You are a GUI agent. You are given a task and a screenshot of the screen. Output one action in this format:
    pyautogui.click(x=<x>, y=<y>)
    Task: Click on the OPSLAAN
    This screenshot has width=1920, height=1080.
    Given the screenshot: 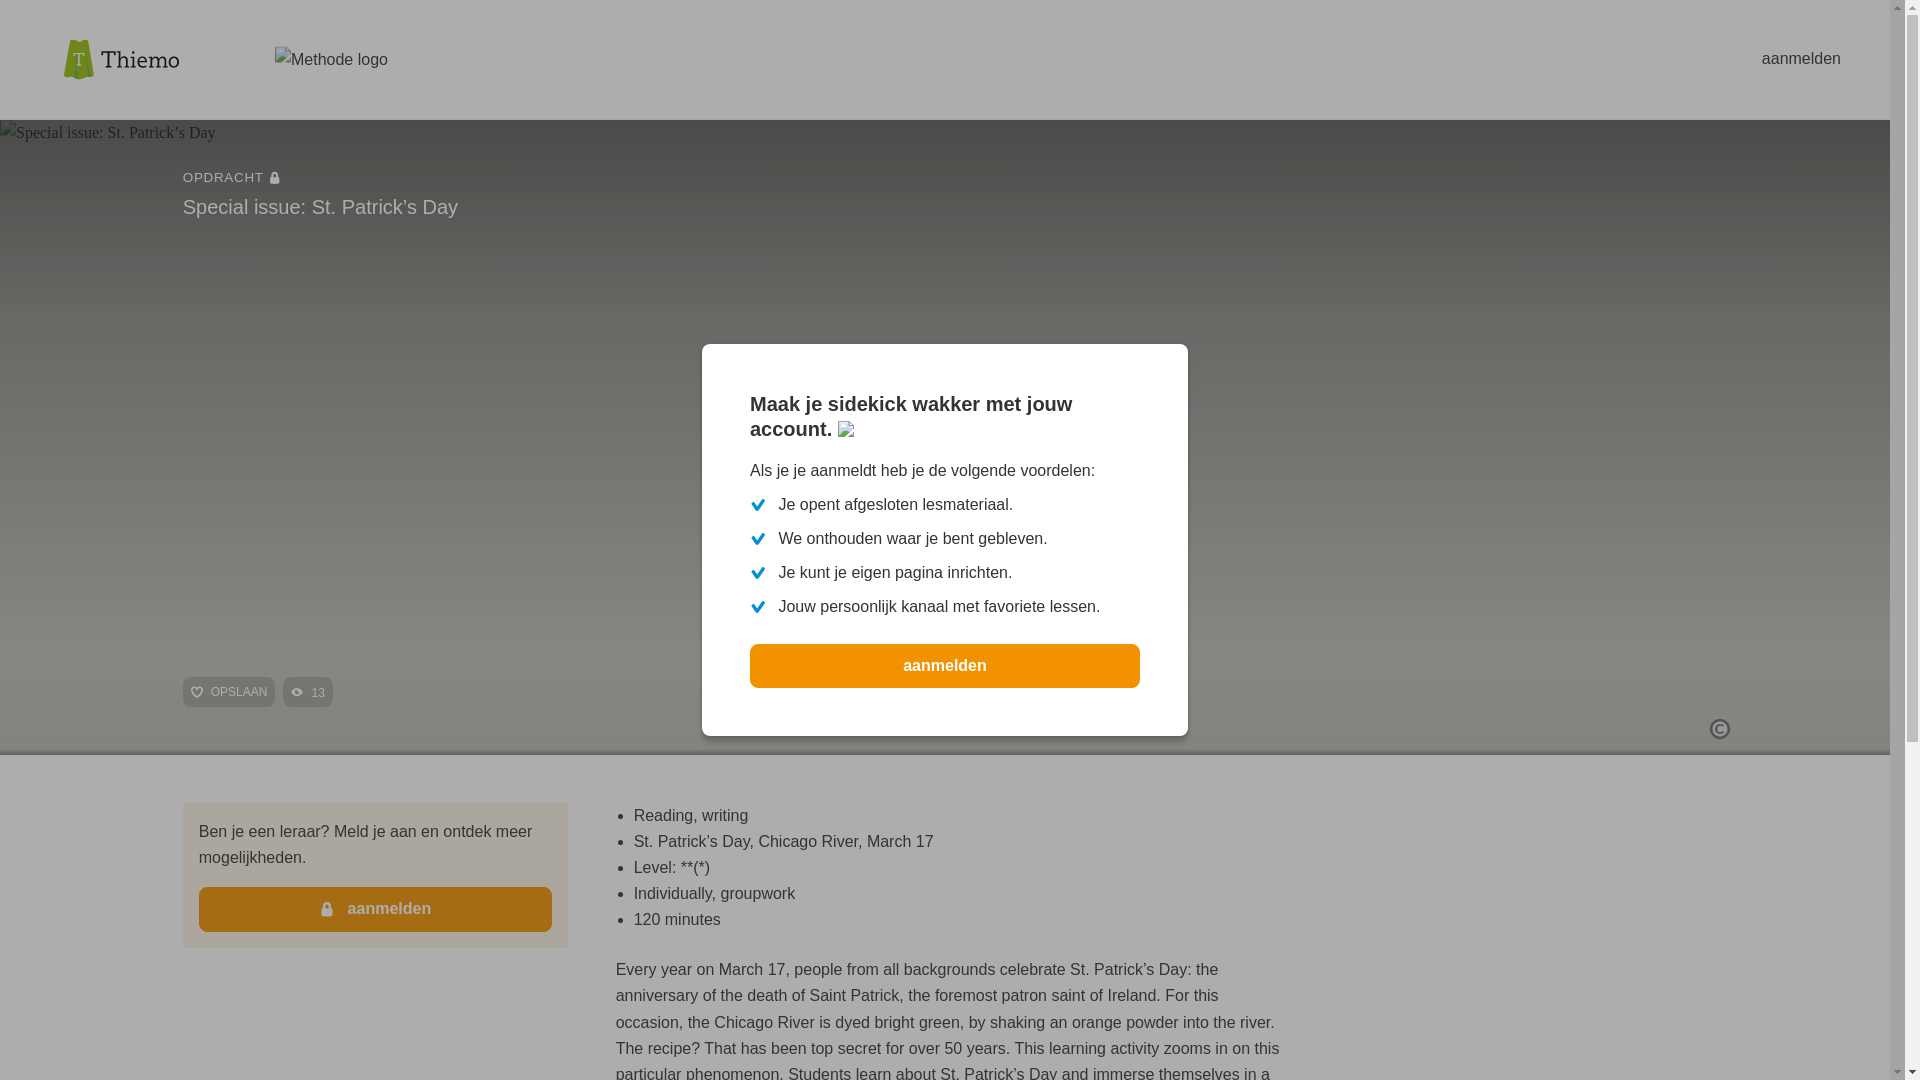 What is the action you would take?
    pyautogui.click(x=229, y=692)
    